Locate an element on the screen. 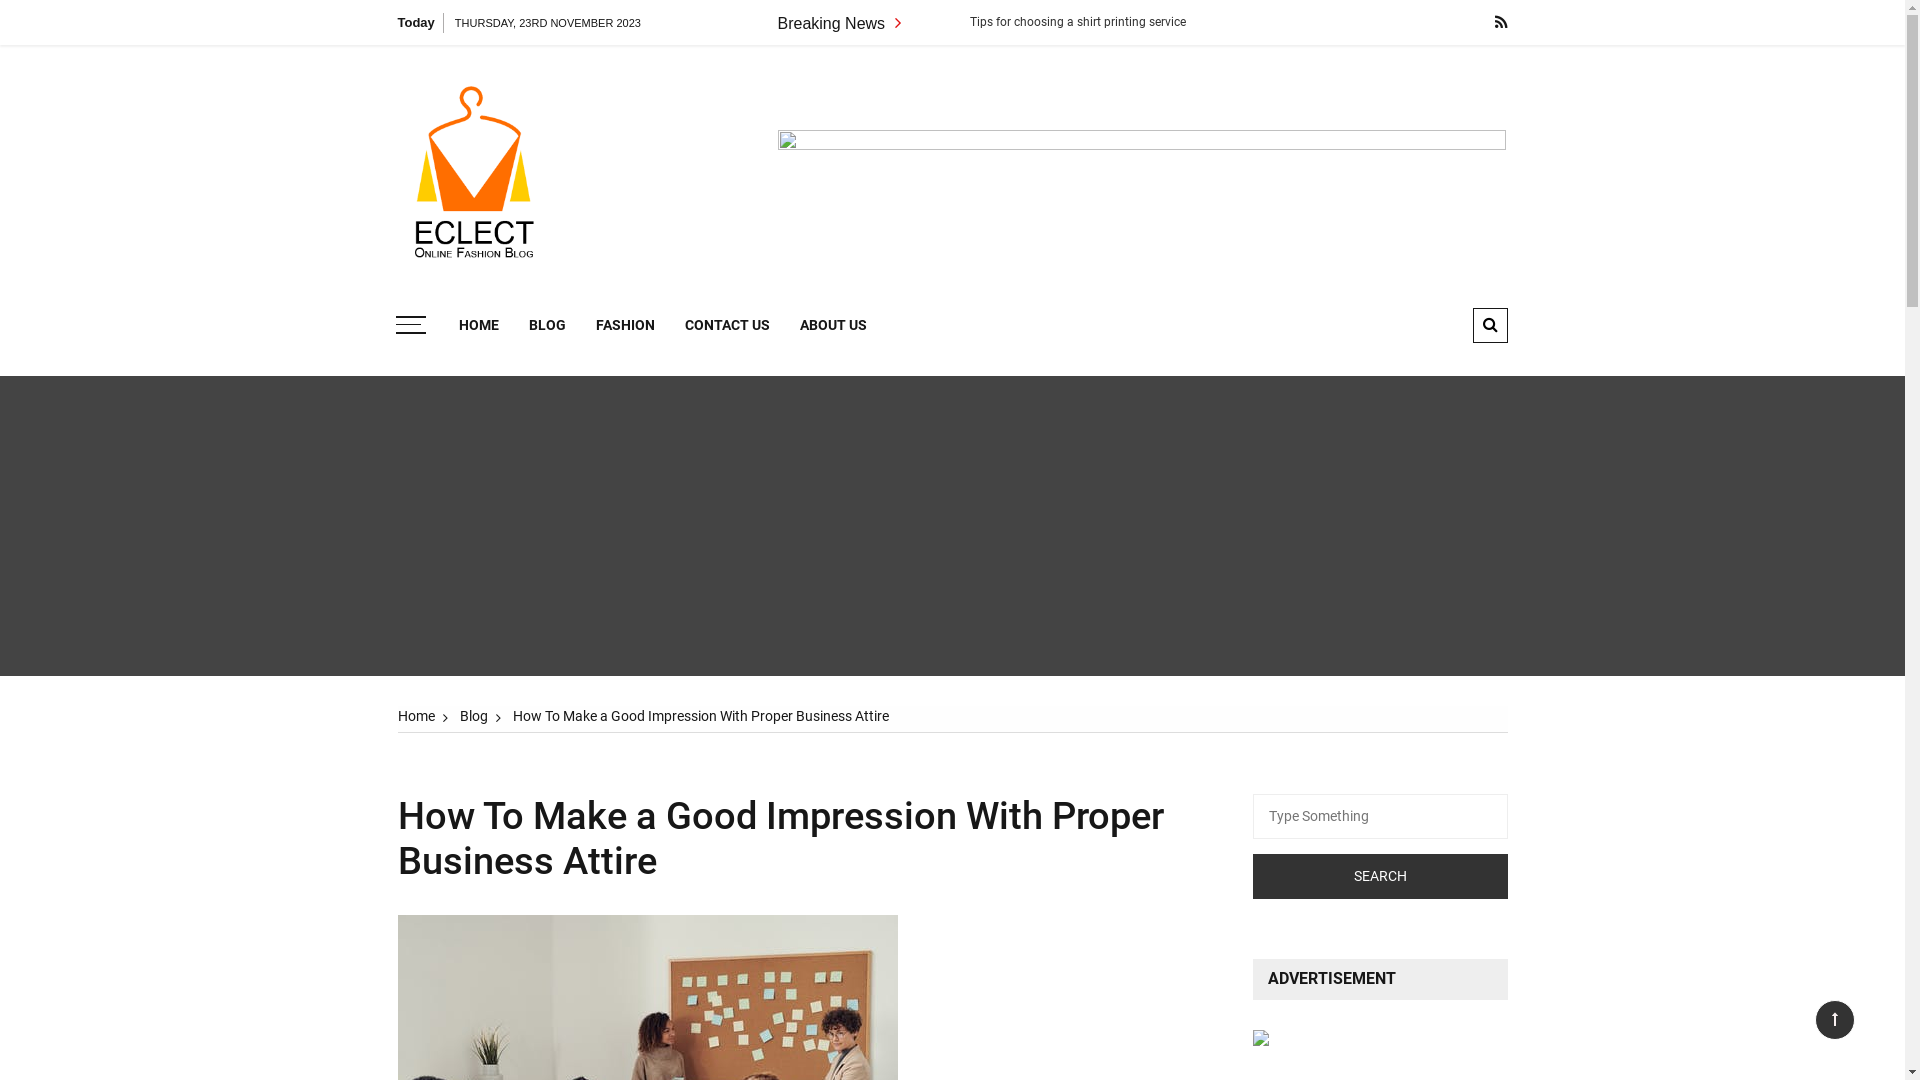 The width and height of the screenshot is (1920, 1080). HOME is located at coordinates (479, 326).